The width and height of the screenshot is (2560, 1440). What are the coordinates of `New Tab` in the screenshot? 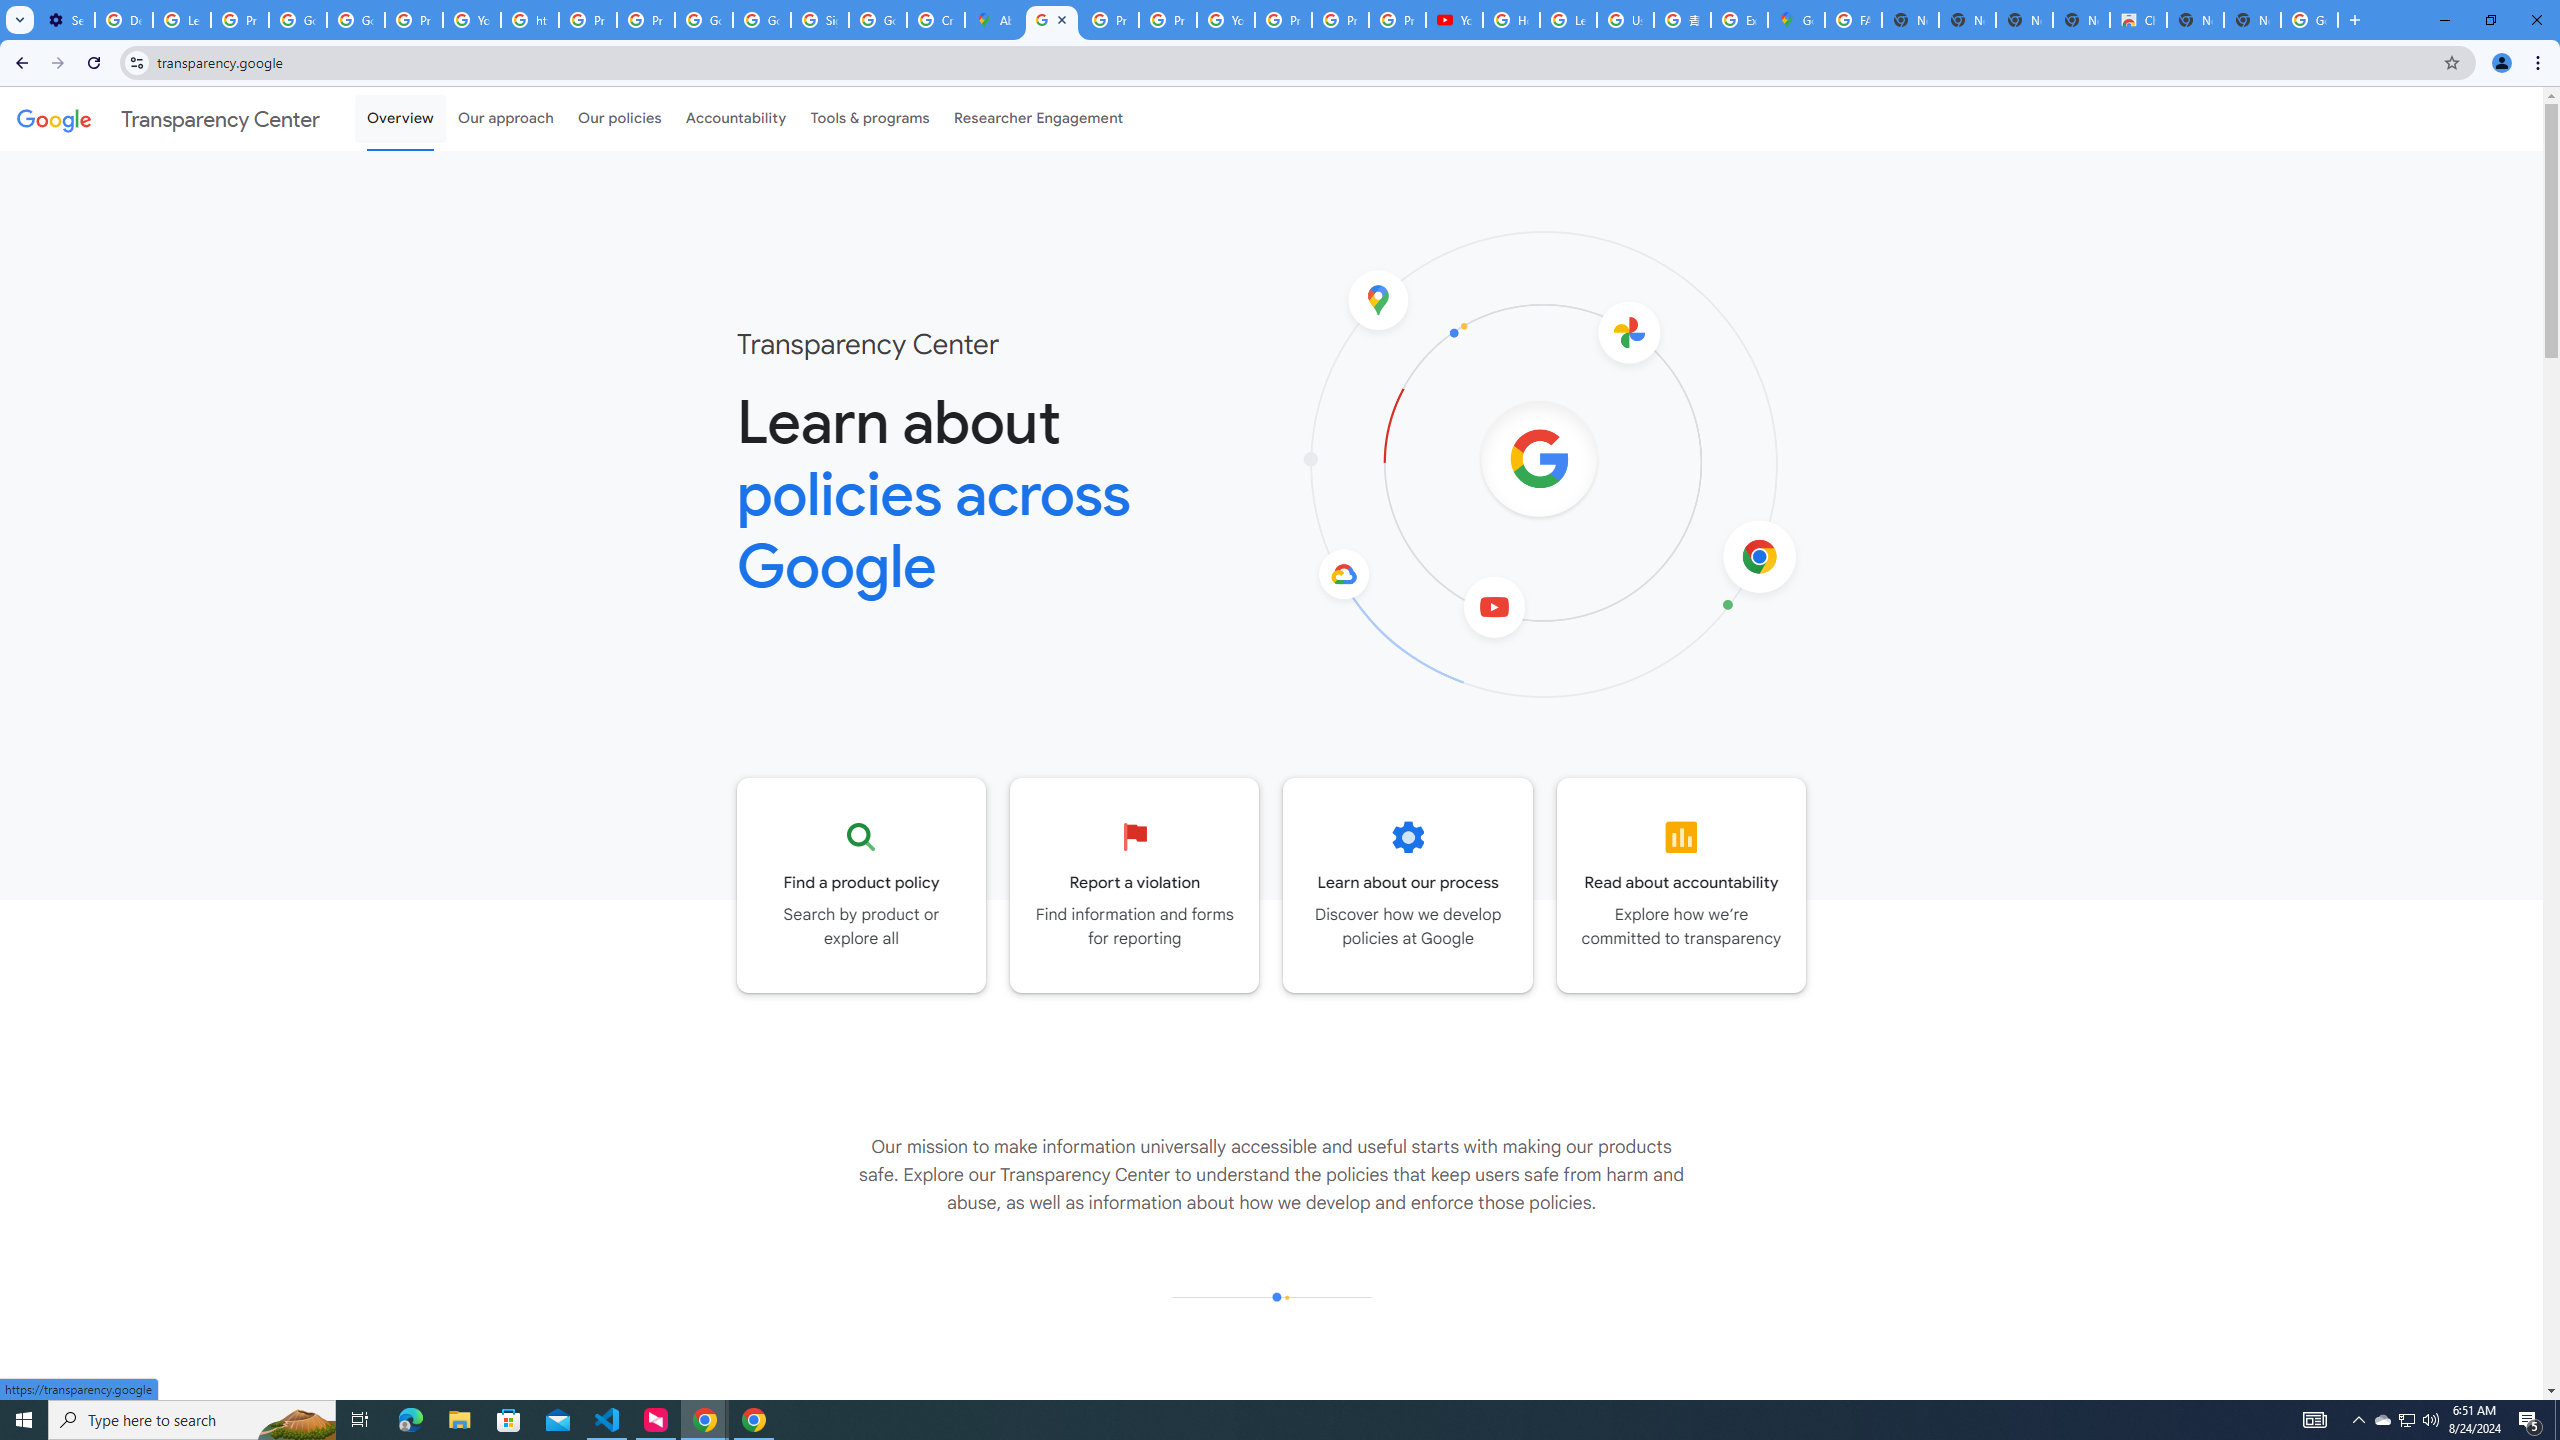 It's located at (2252, 20).